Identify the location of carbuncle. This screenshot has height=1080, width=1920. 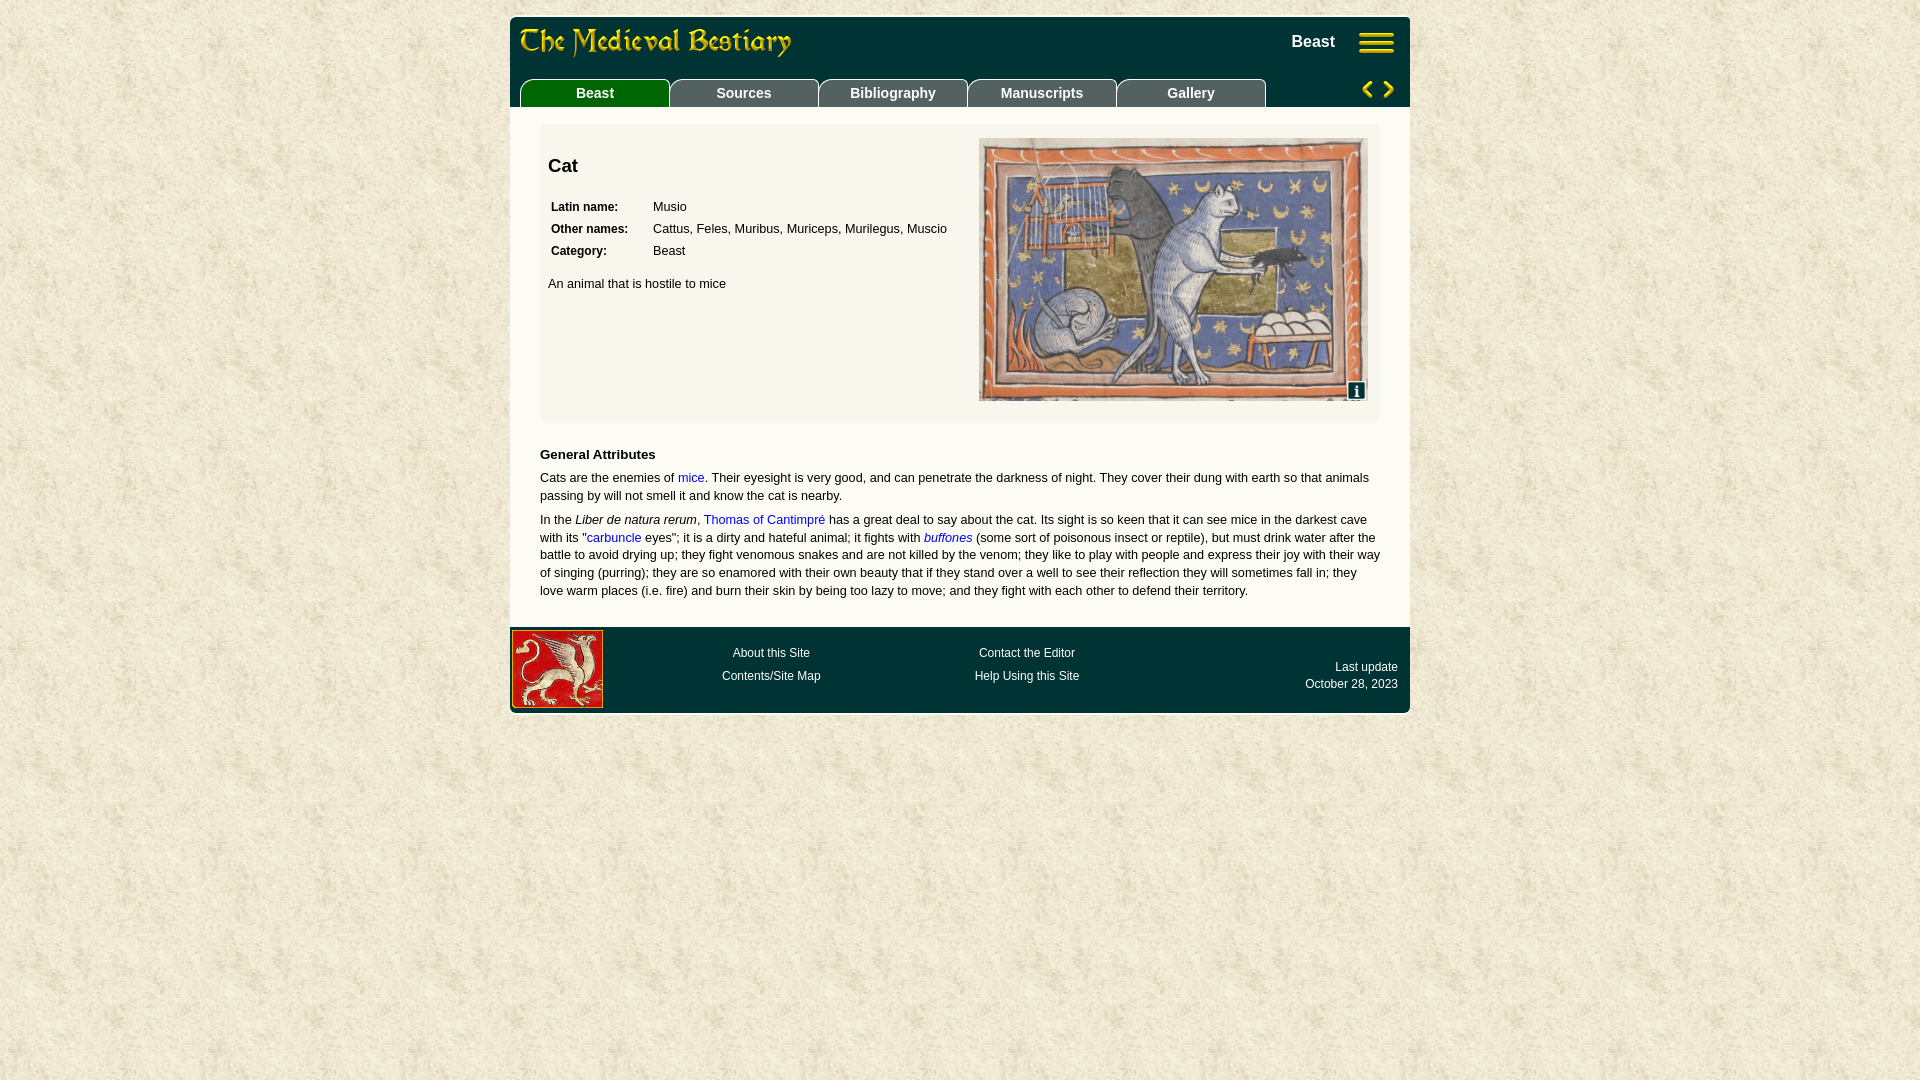
(614, 538).